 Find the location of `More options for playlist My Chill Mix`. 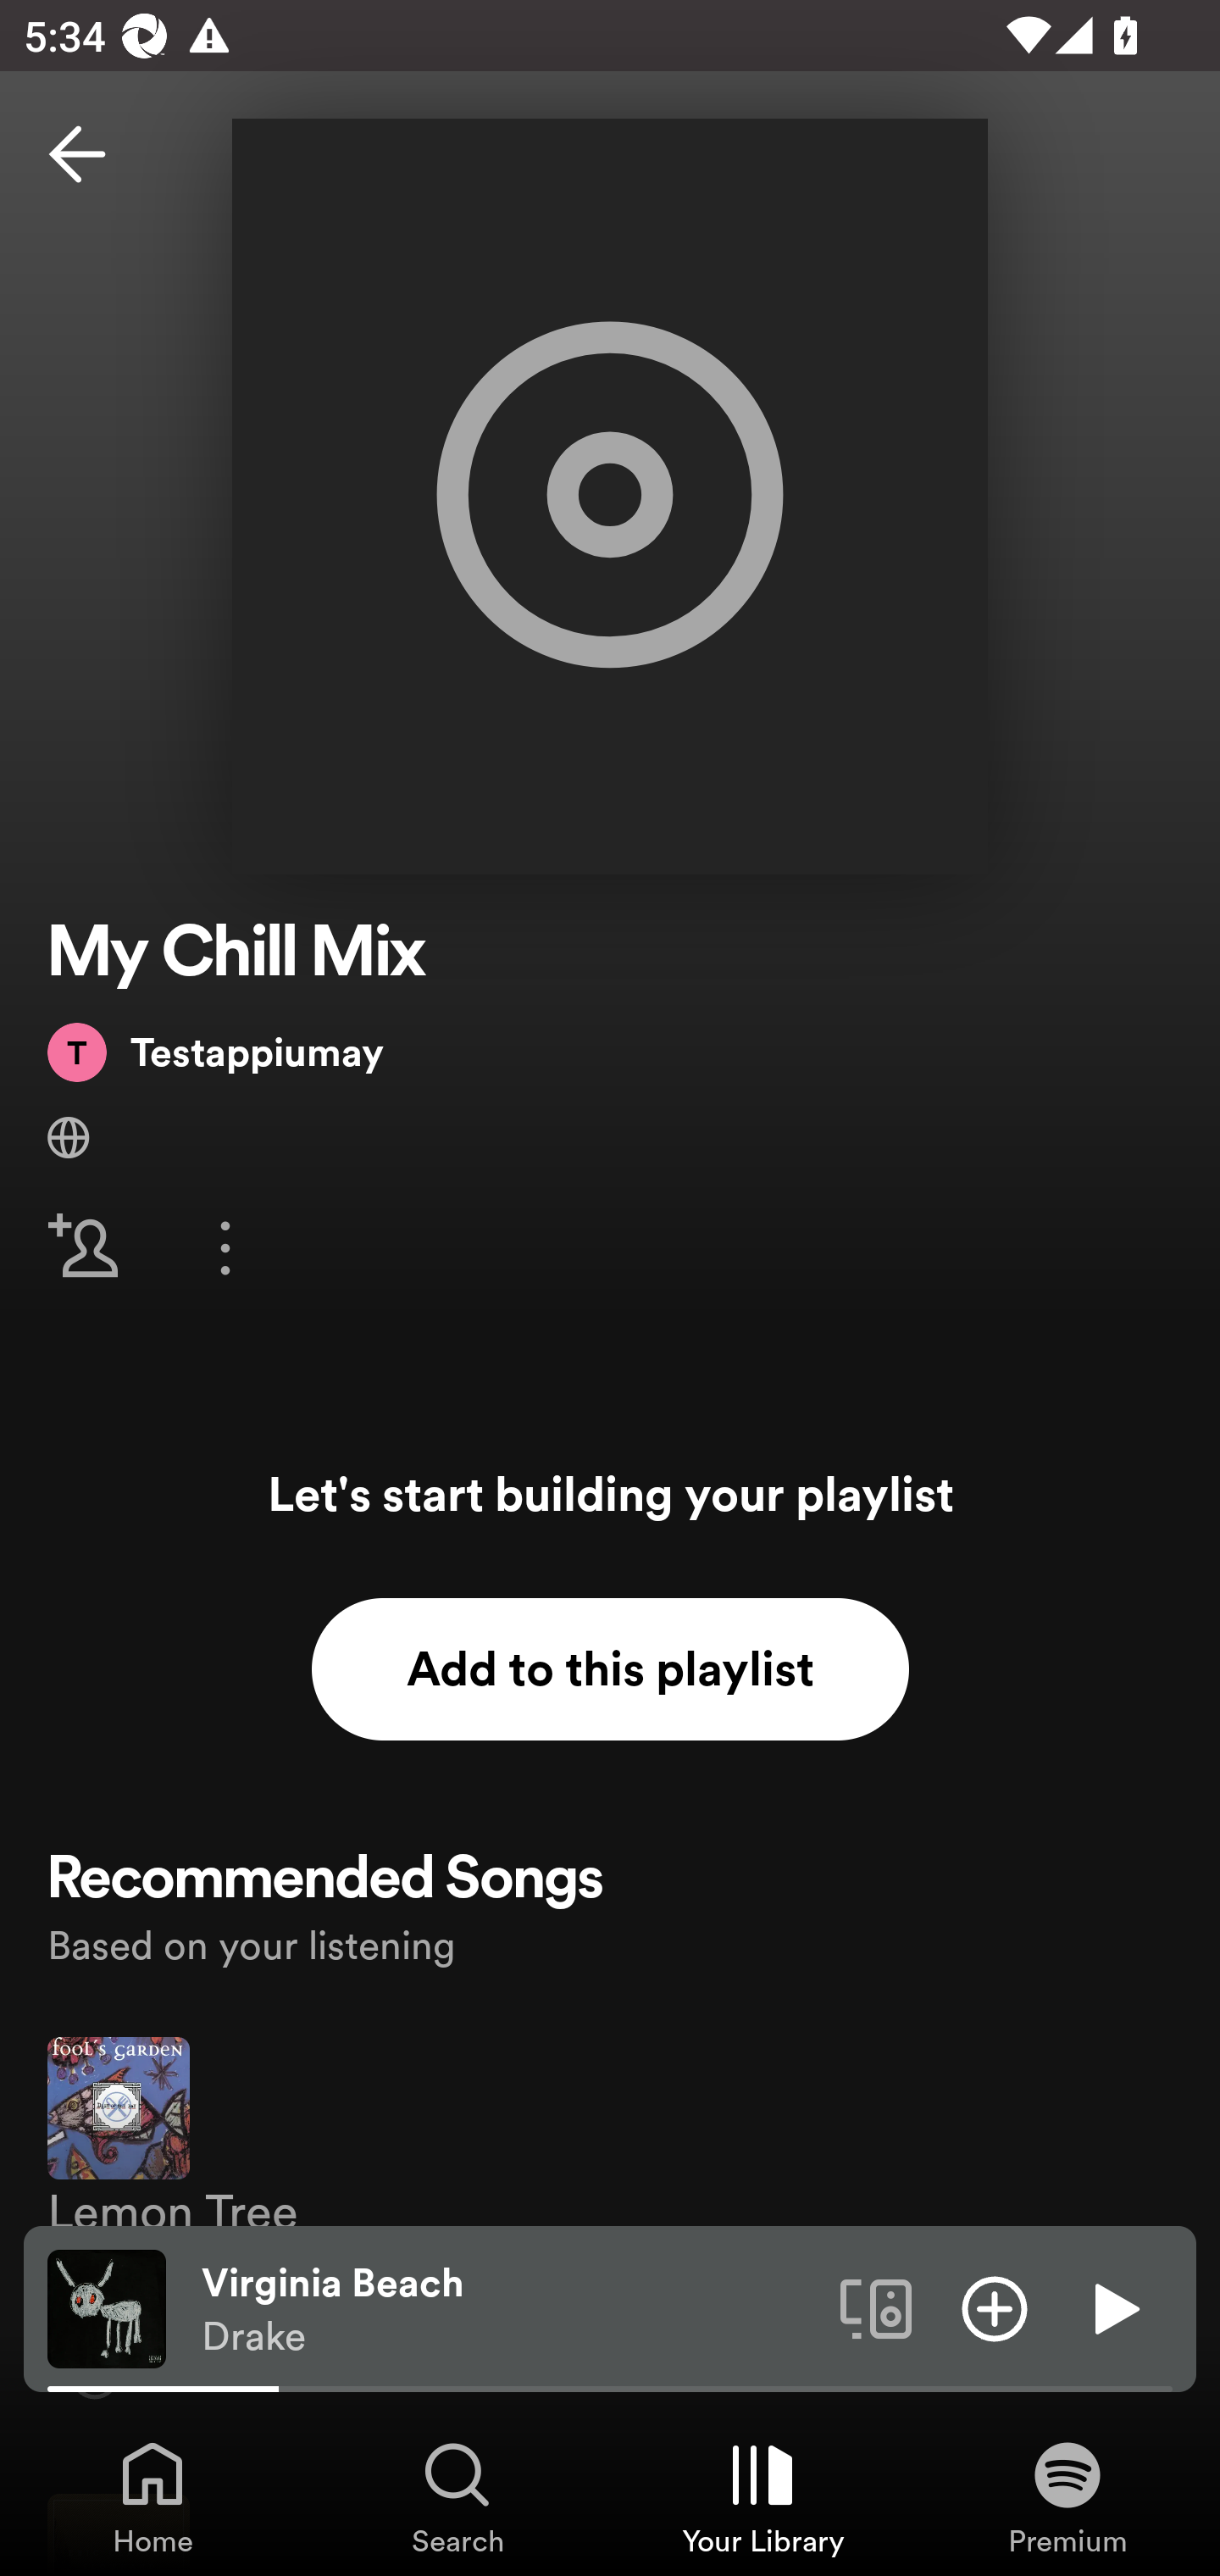

More options for playlist My Chill Mix is located at coordinates (225, 1247).